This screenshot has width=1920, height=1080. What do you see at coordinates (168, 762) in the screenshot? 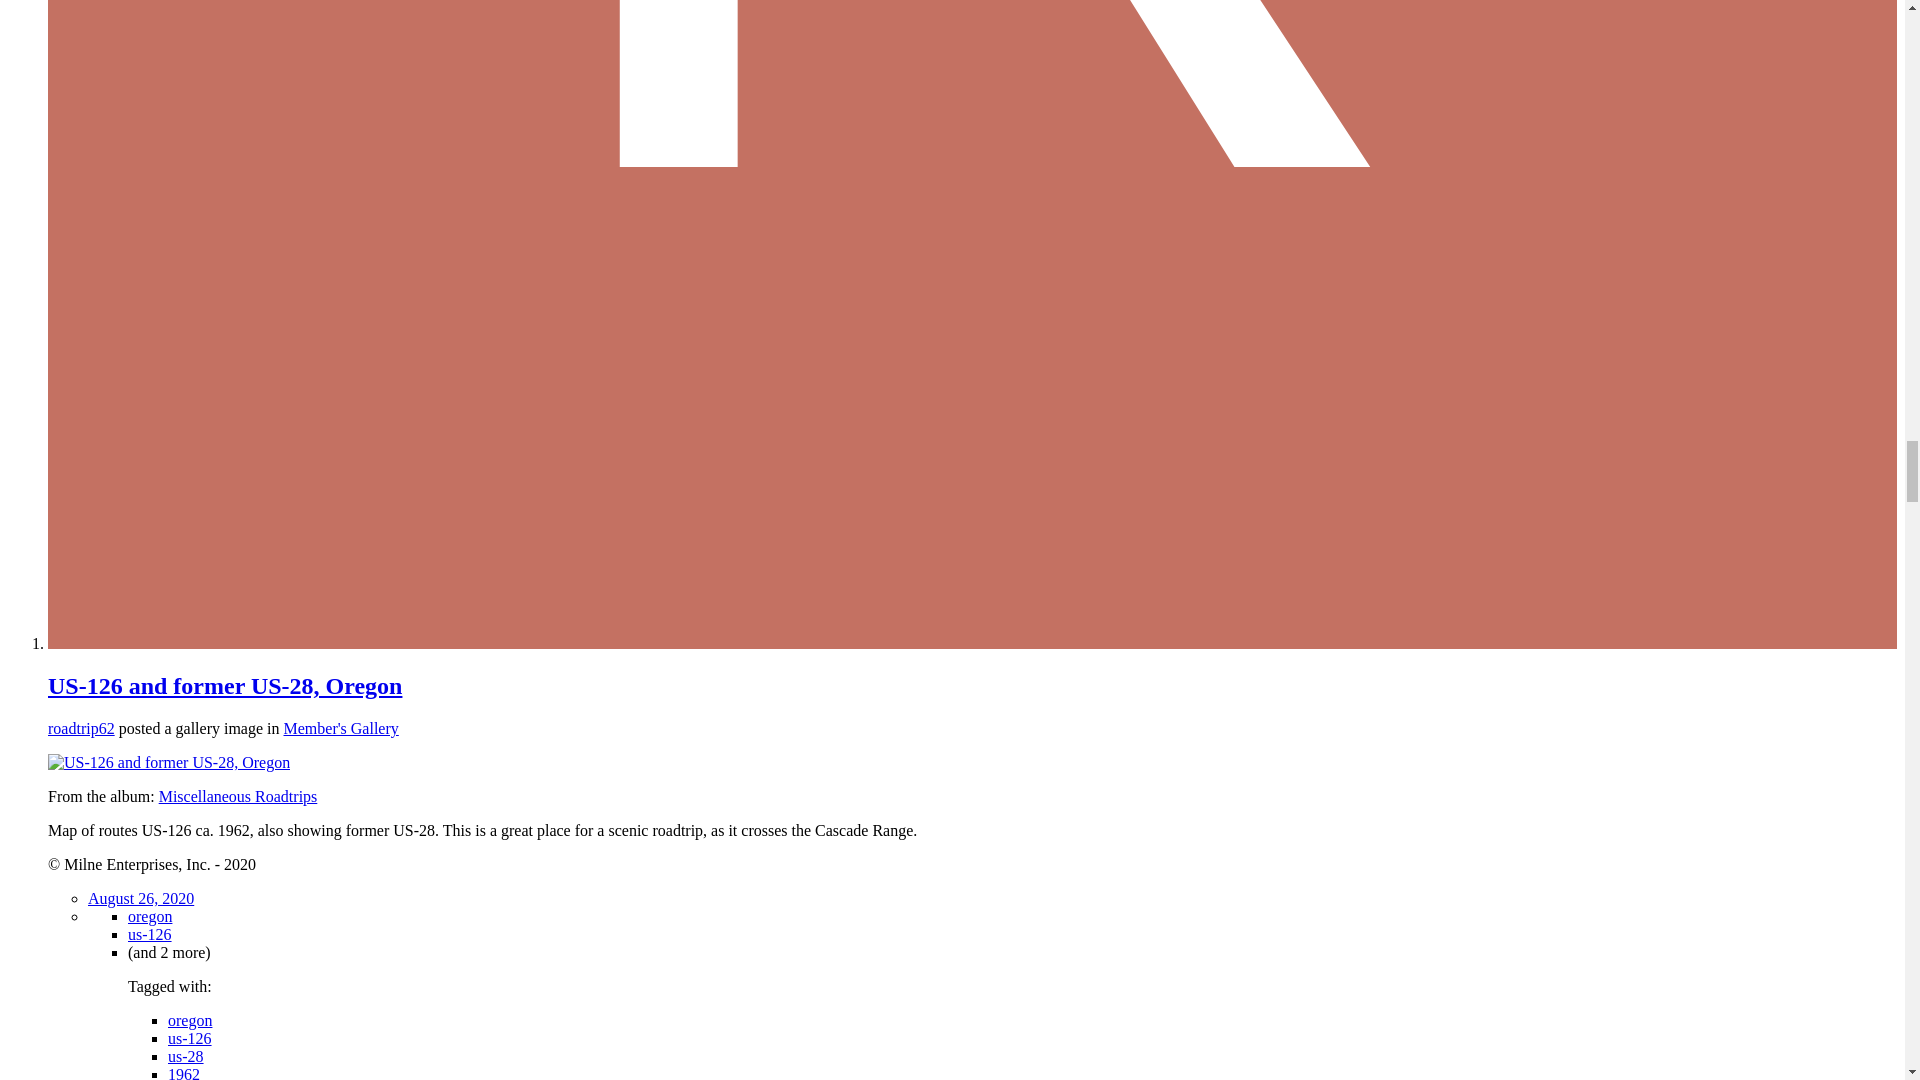
I see `View the image US-126 and former US-28, Oregon` at bounding box center [168, 762].